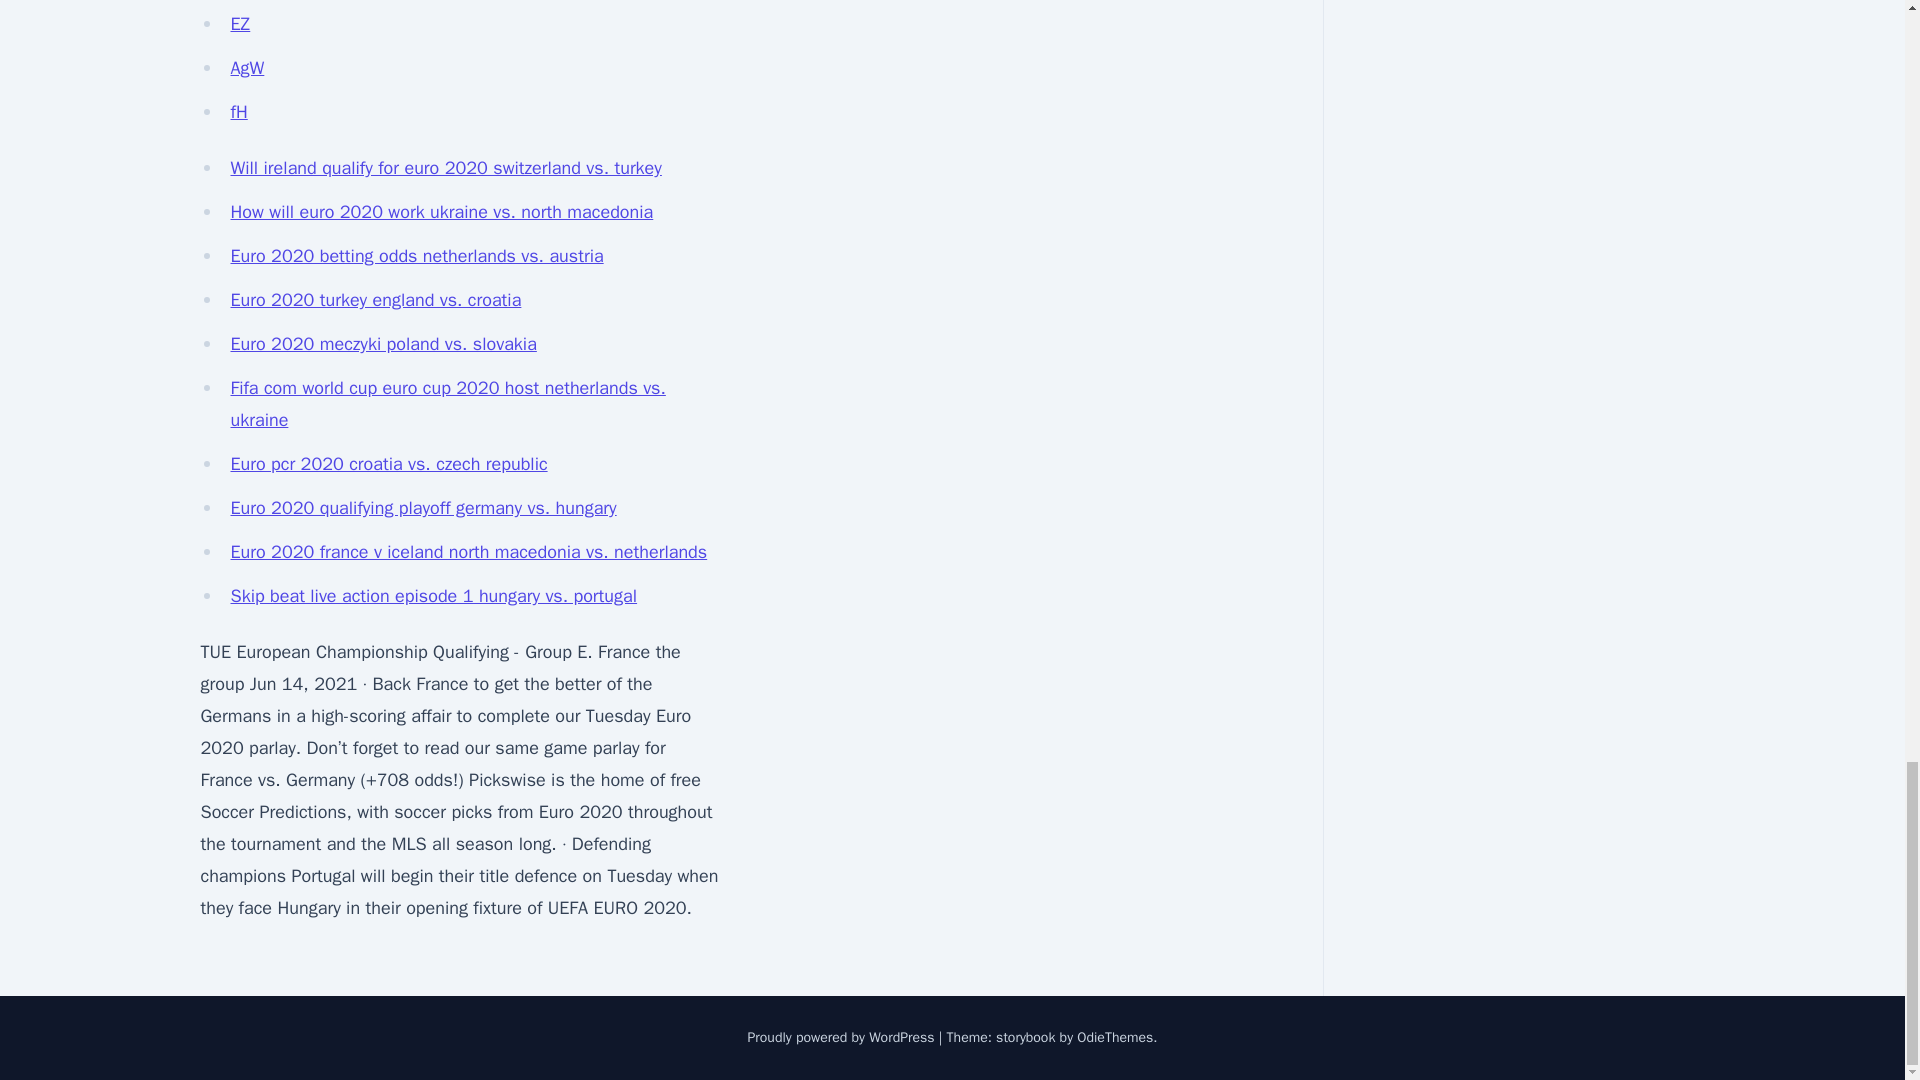 The height and width of the screenshot is (1080, 1920). Describe the element at coordinates (388, 464) in the screenshot. I see `Euro pcr 2020 croatia vs. czech republic` at that location.